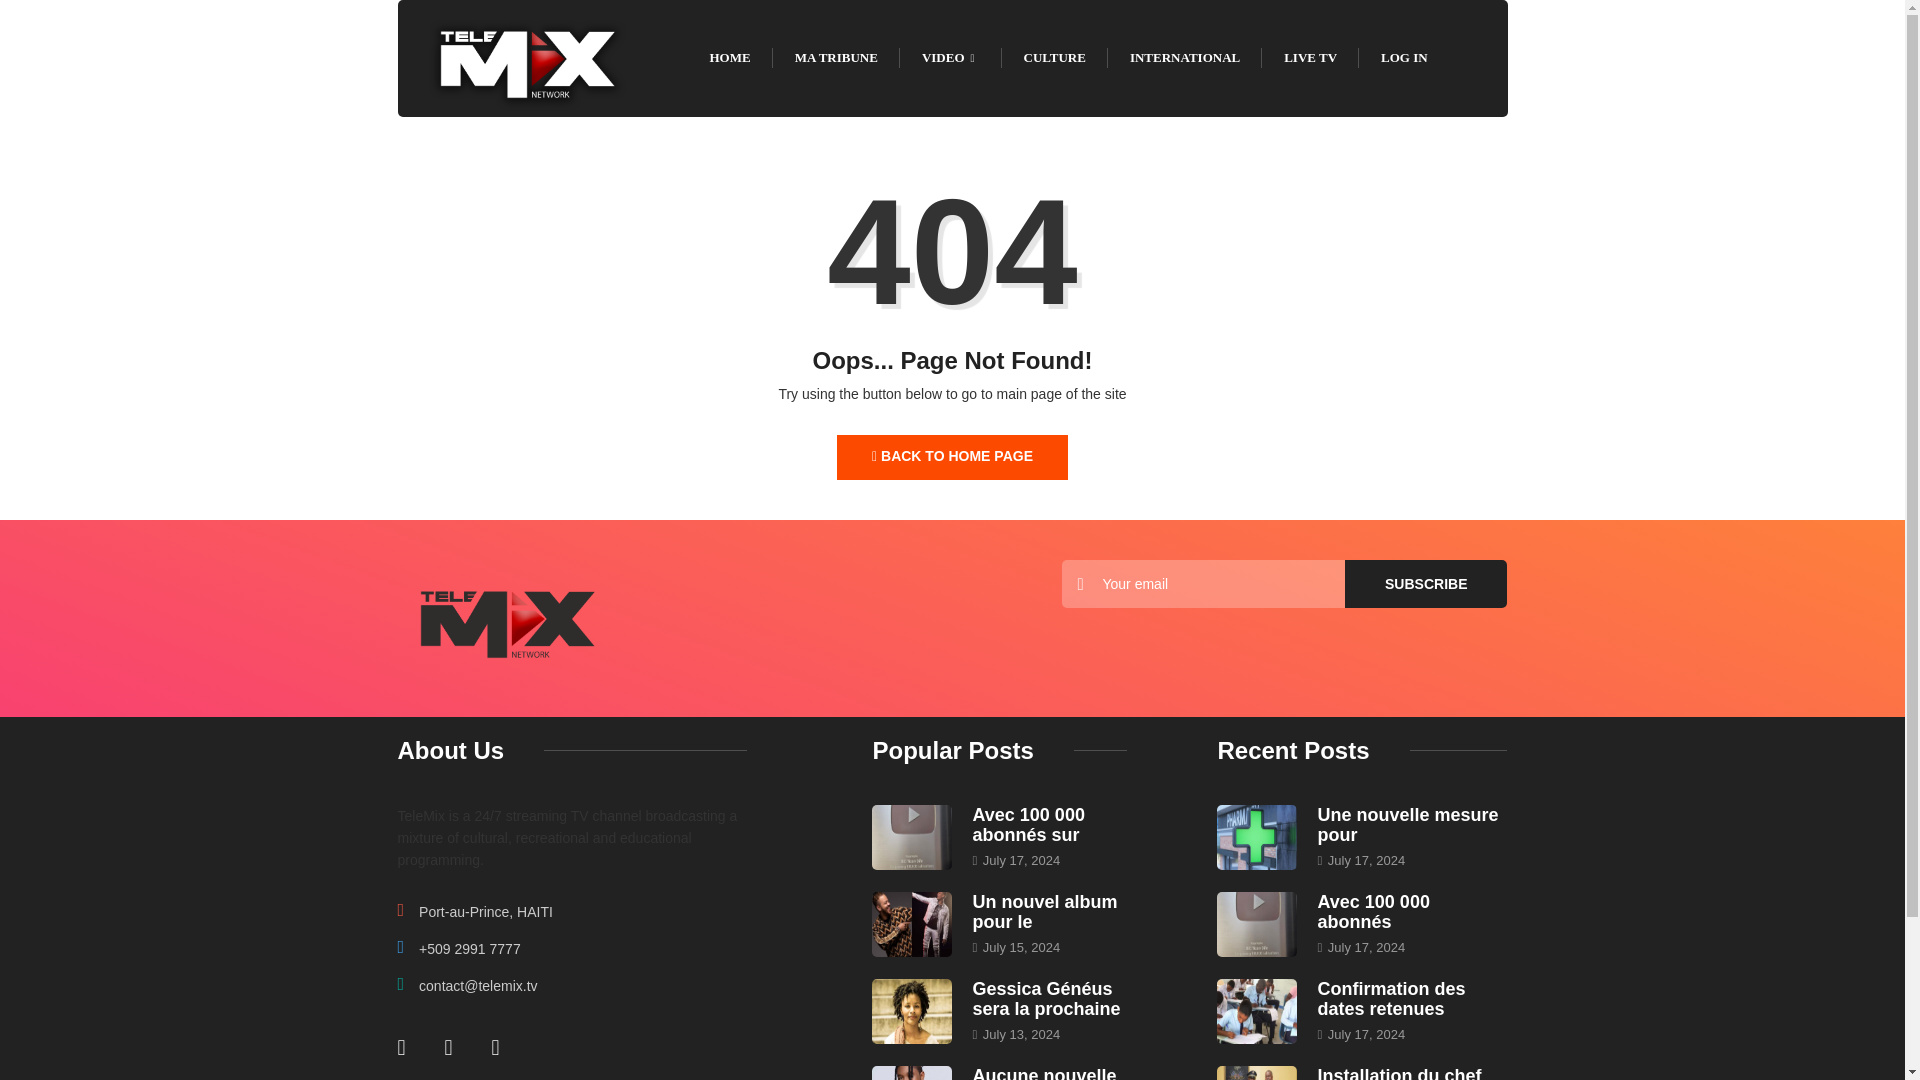  Describe the element at coordinates (1054, 57) in the screenshot. I see `CULTURE` at that location.